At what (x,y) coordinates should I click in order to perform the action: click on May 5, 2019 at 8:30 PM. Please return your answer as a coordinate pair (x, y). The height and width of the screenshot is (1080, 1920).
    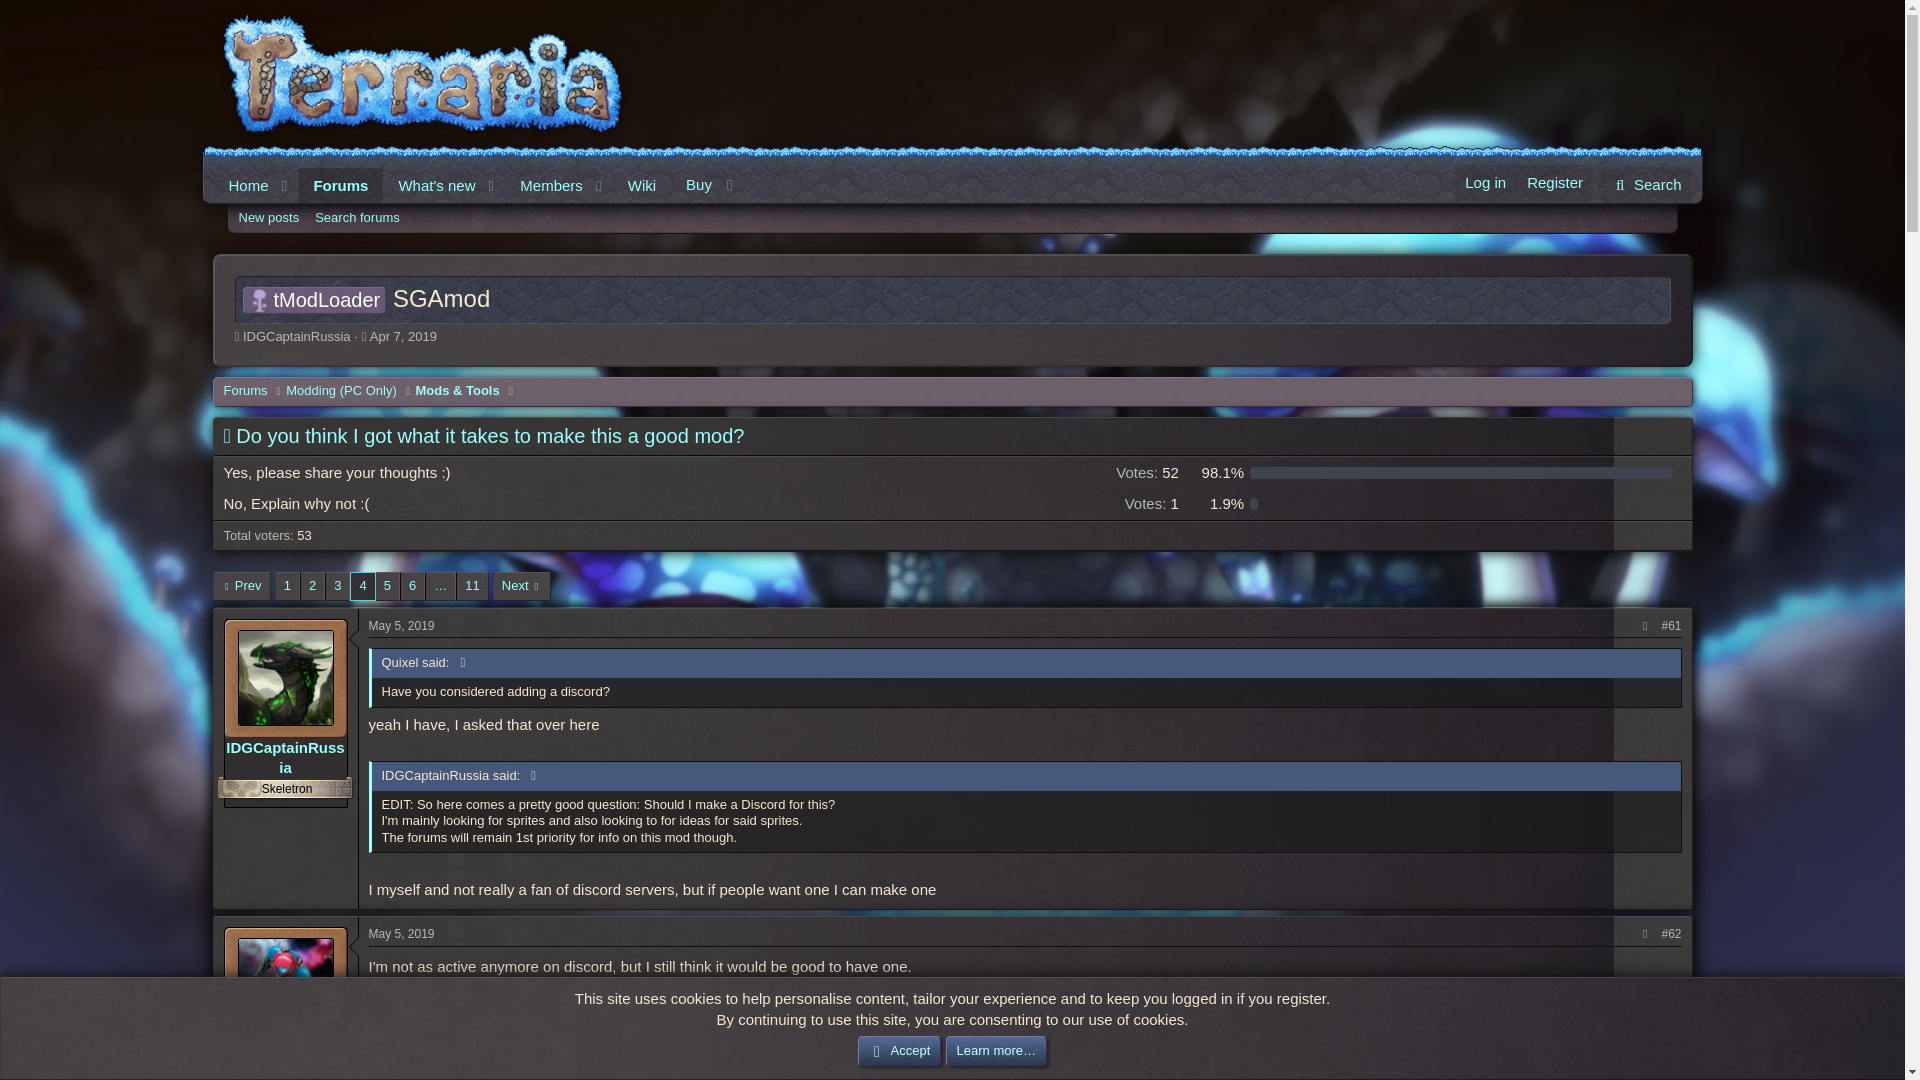
    Looking at the image, I should click on (400, 933).